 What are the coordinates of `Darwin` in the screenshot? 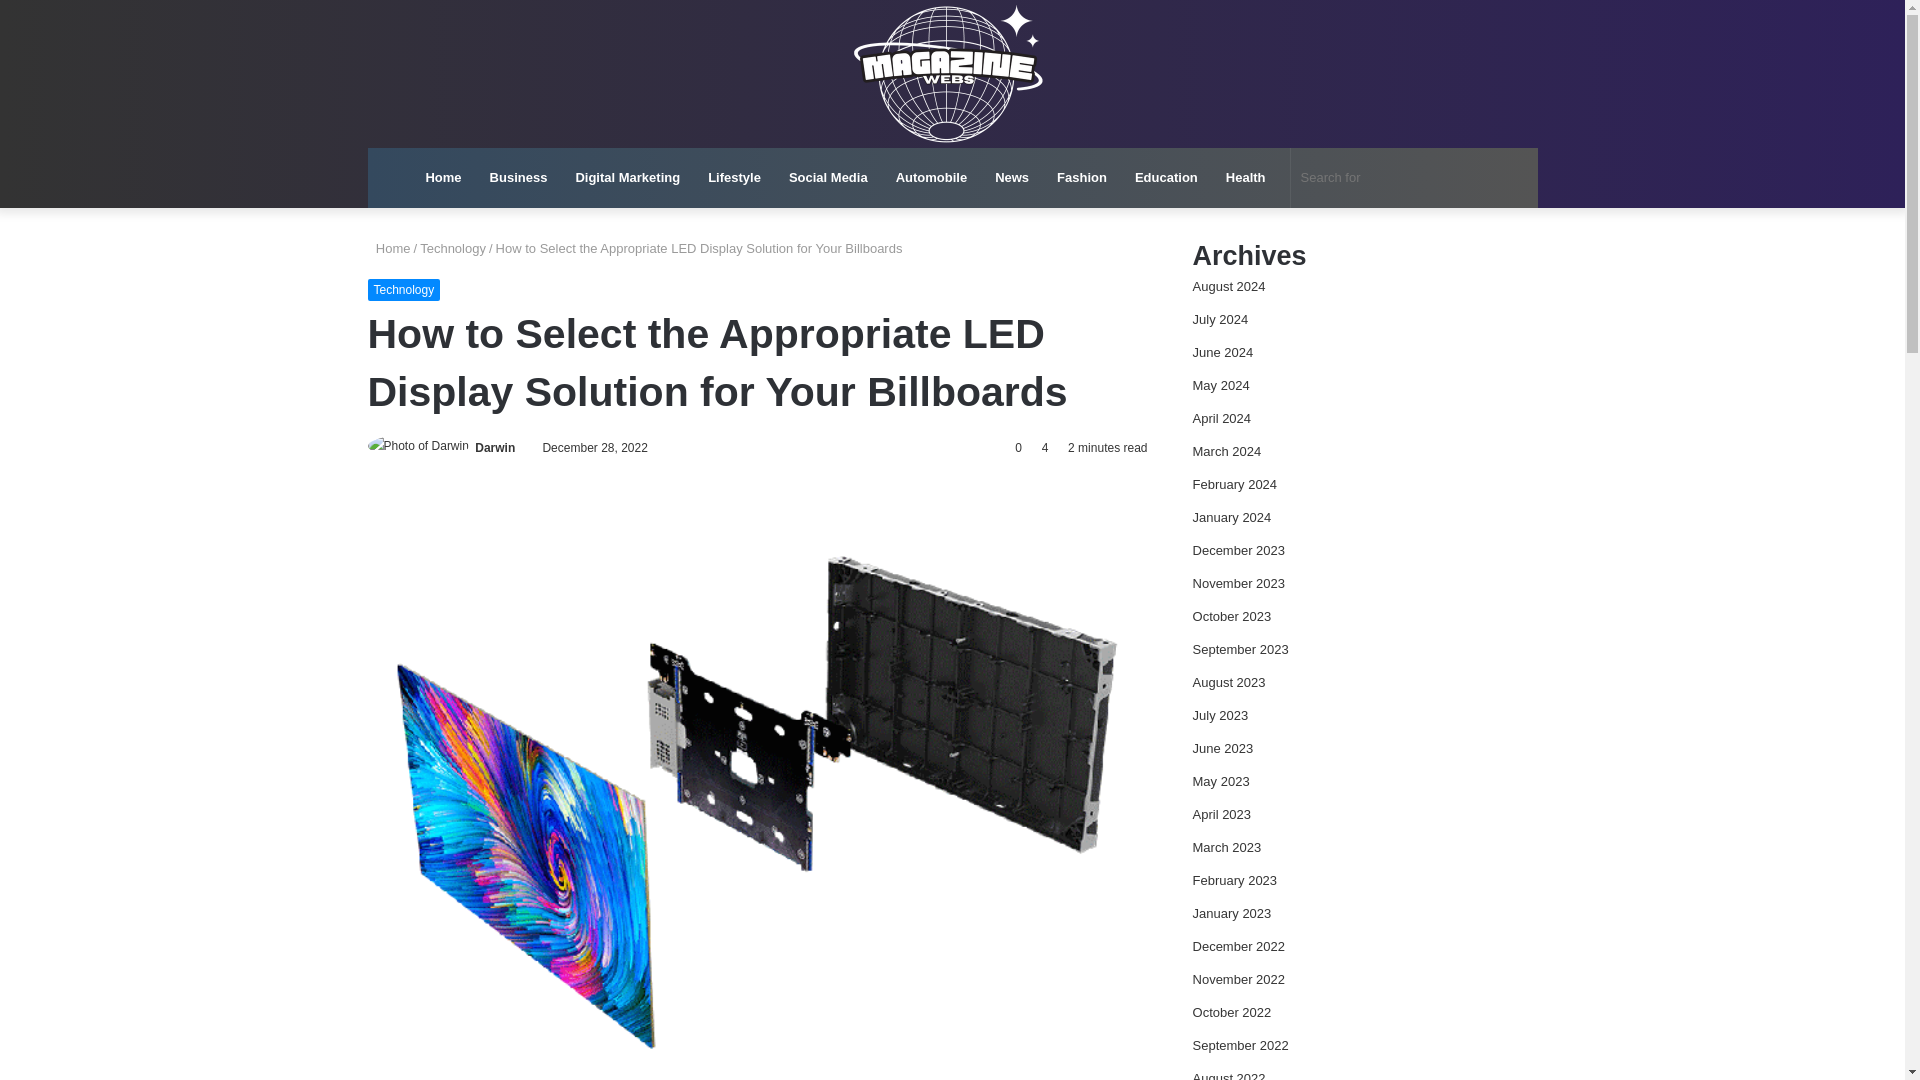 It's located at (494, 447).